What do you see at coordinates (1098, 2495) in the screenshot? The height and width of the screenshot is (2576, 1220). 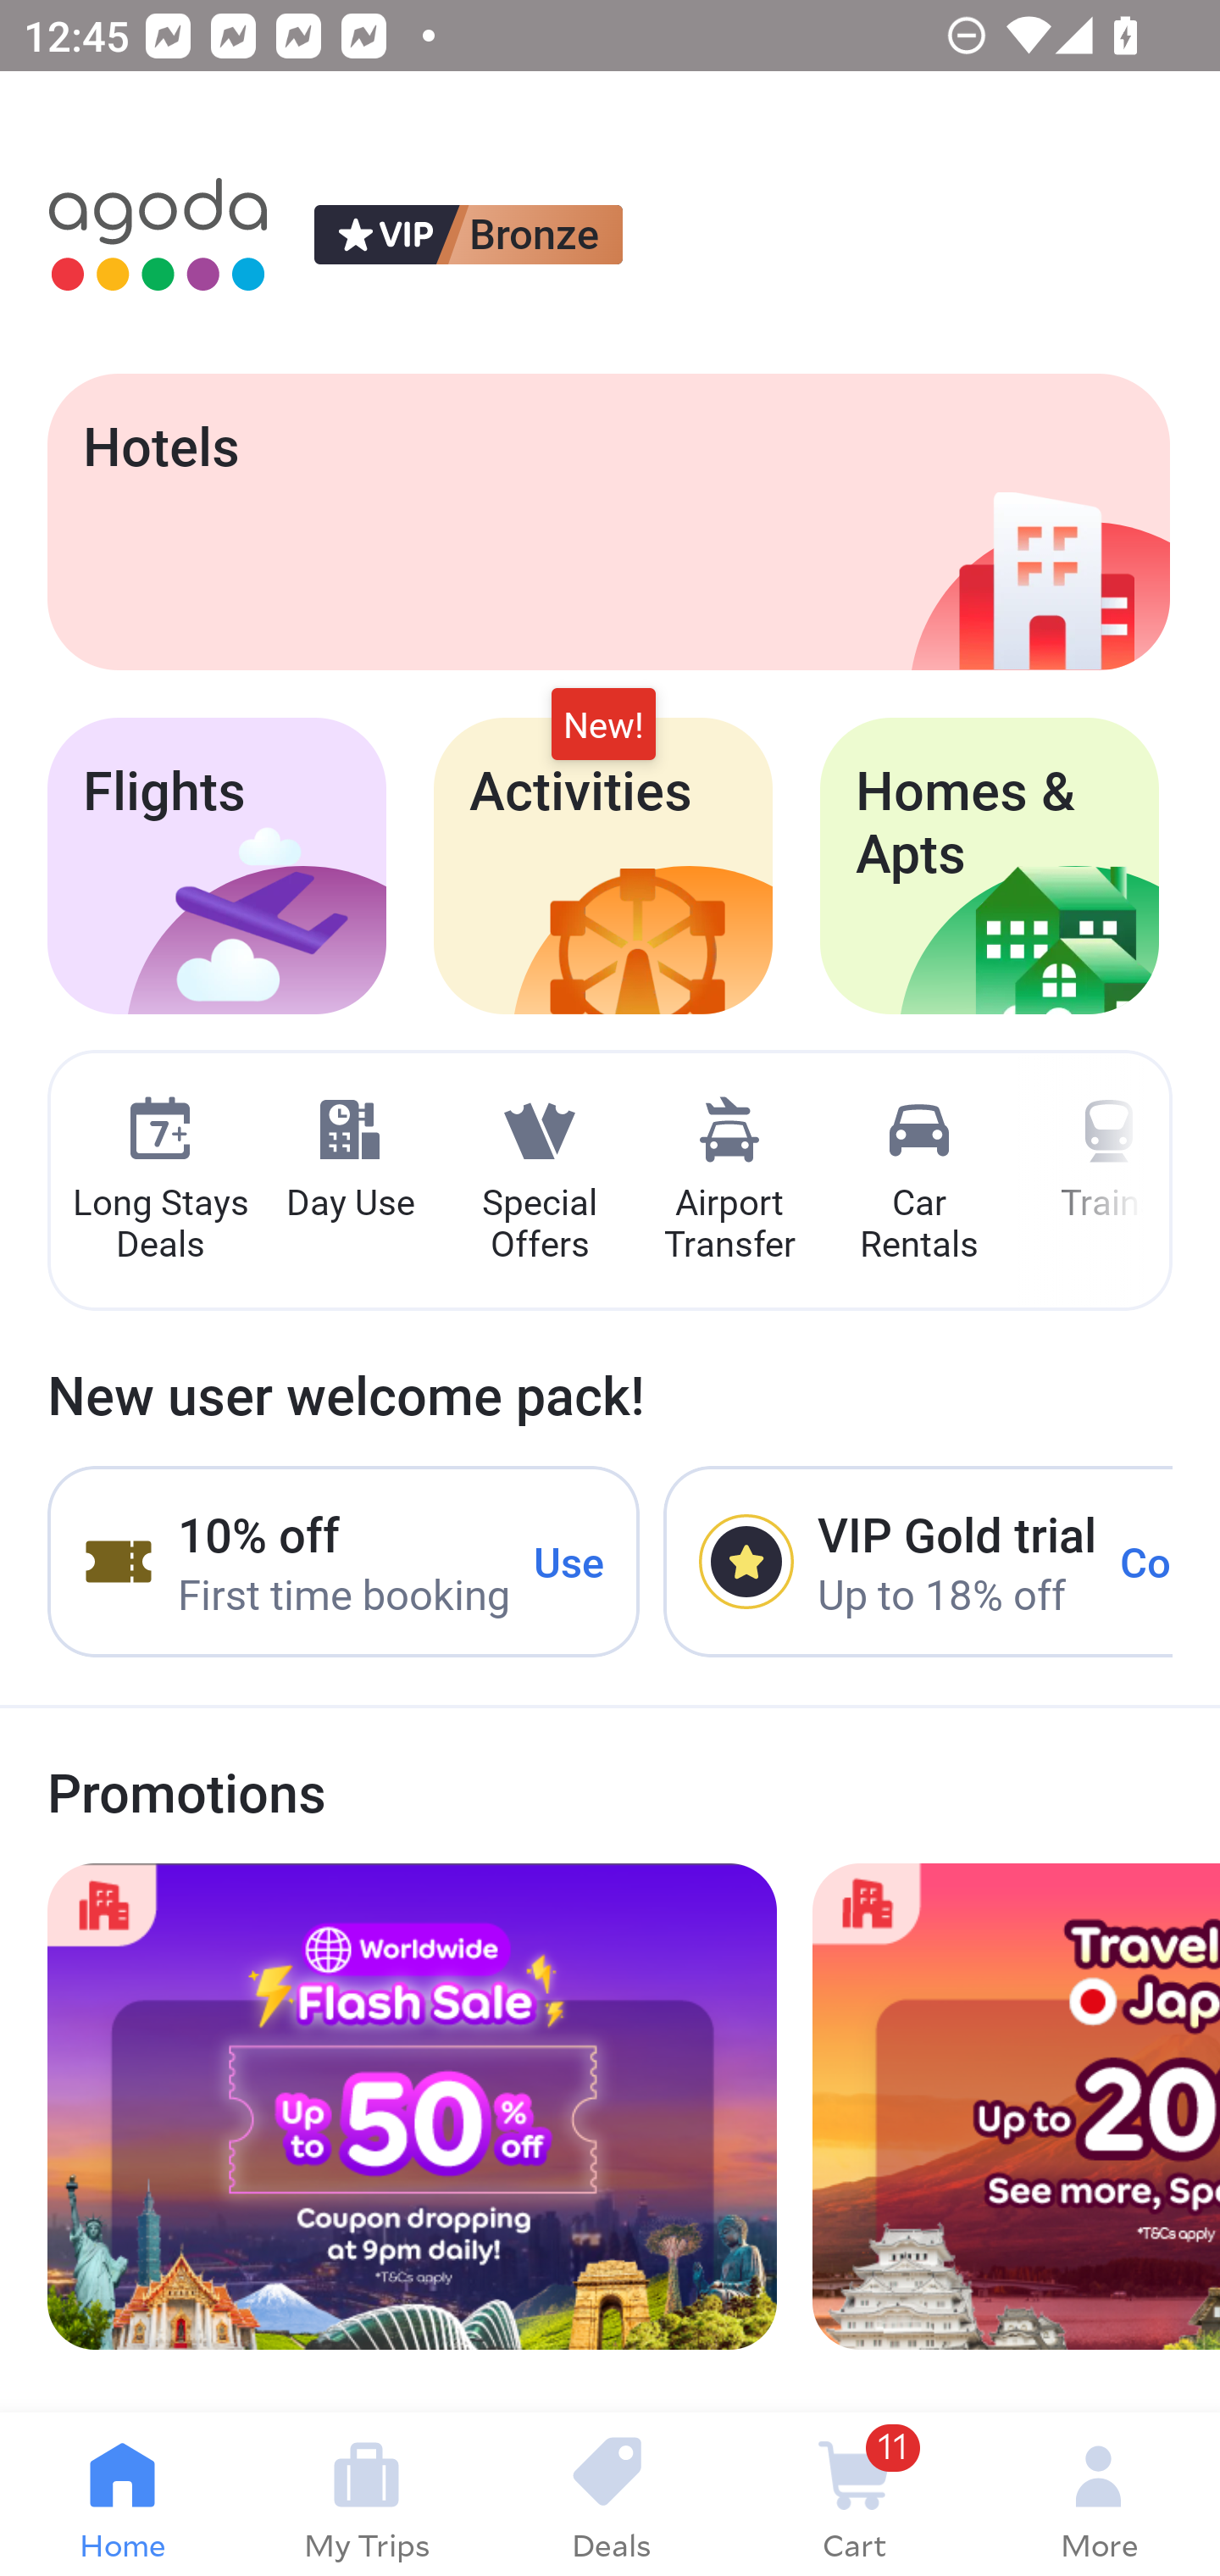 I see `More` at bounding box center [1098, 2495].